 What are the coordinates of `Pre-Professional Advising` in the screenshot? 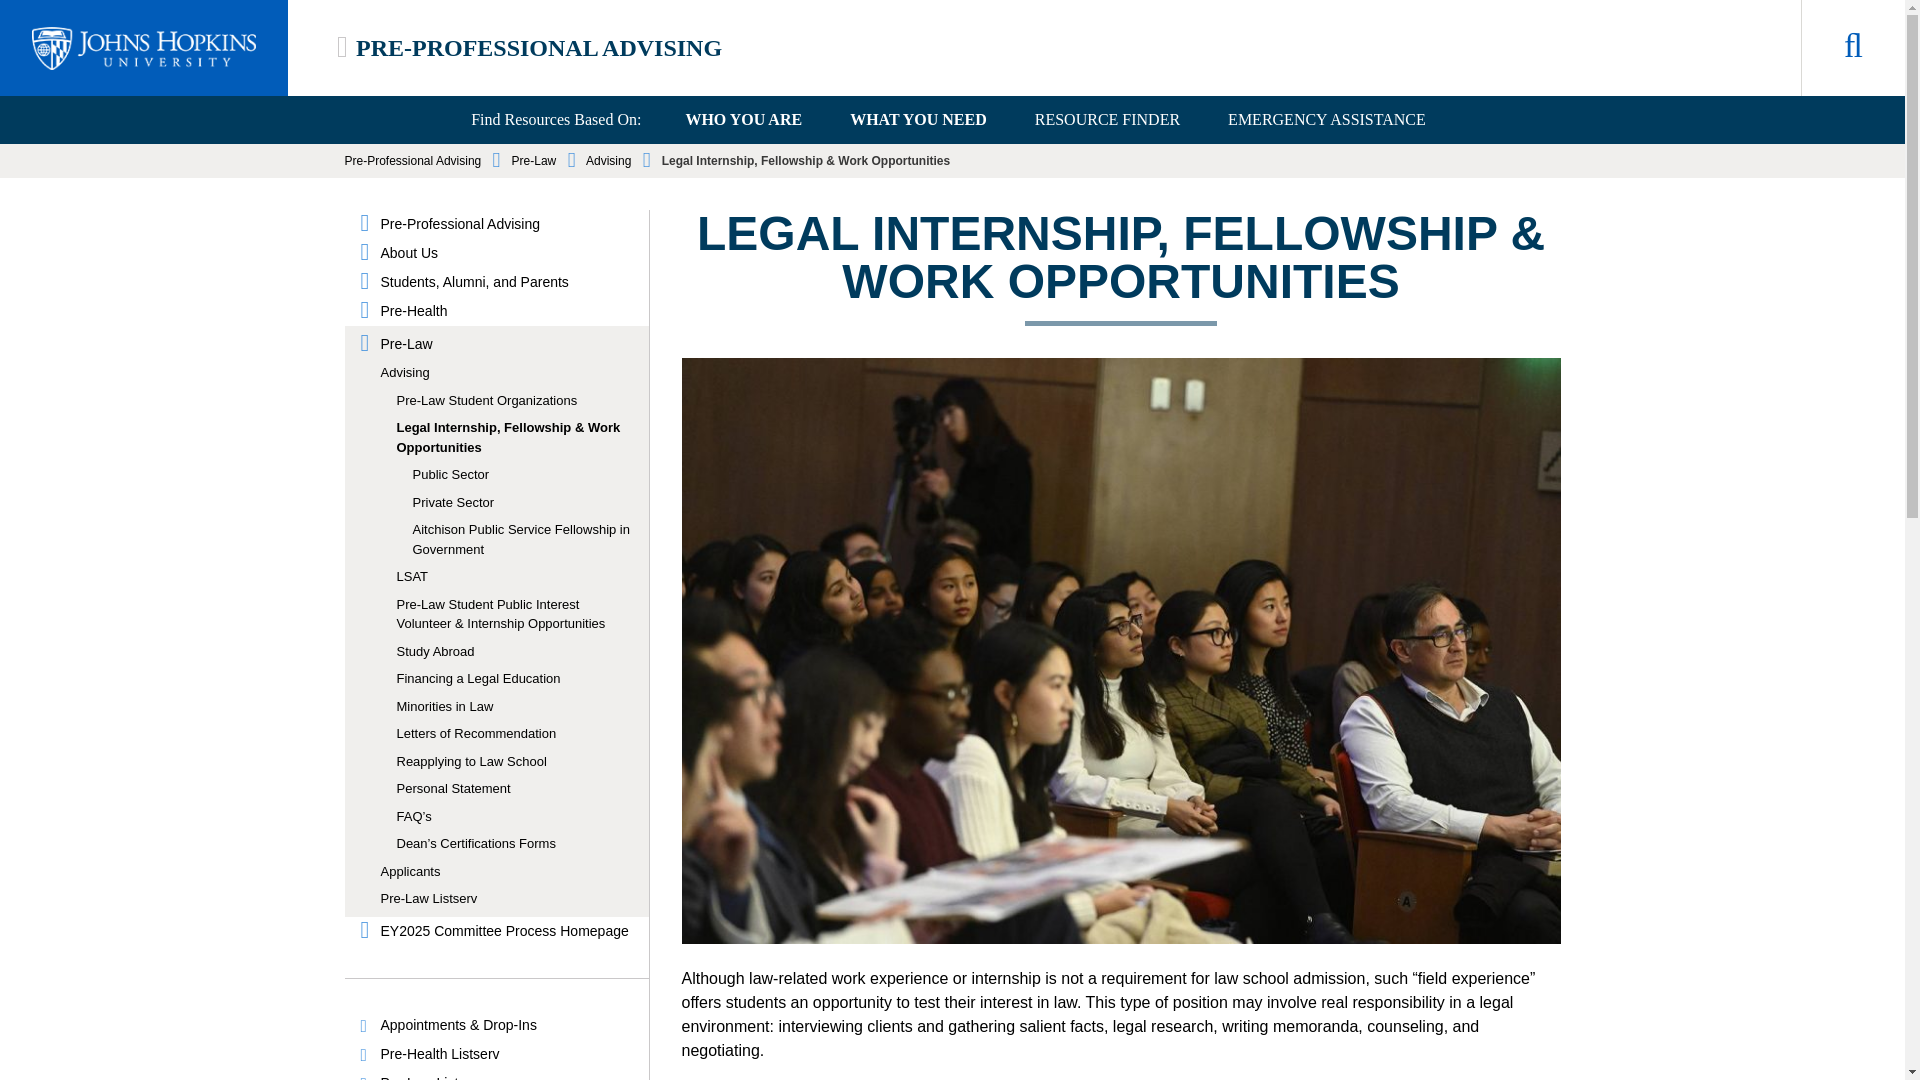 It's located at (412, 161).